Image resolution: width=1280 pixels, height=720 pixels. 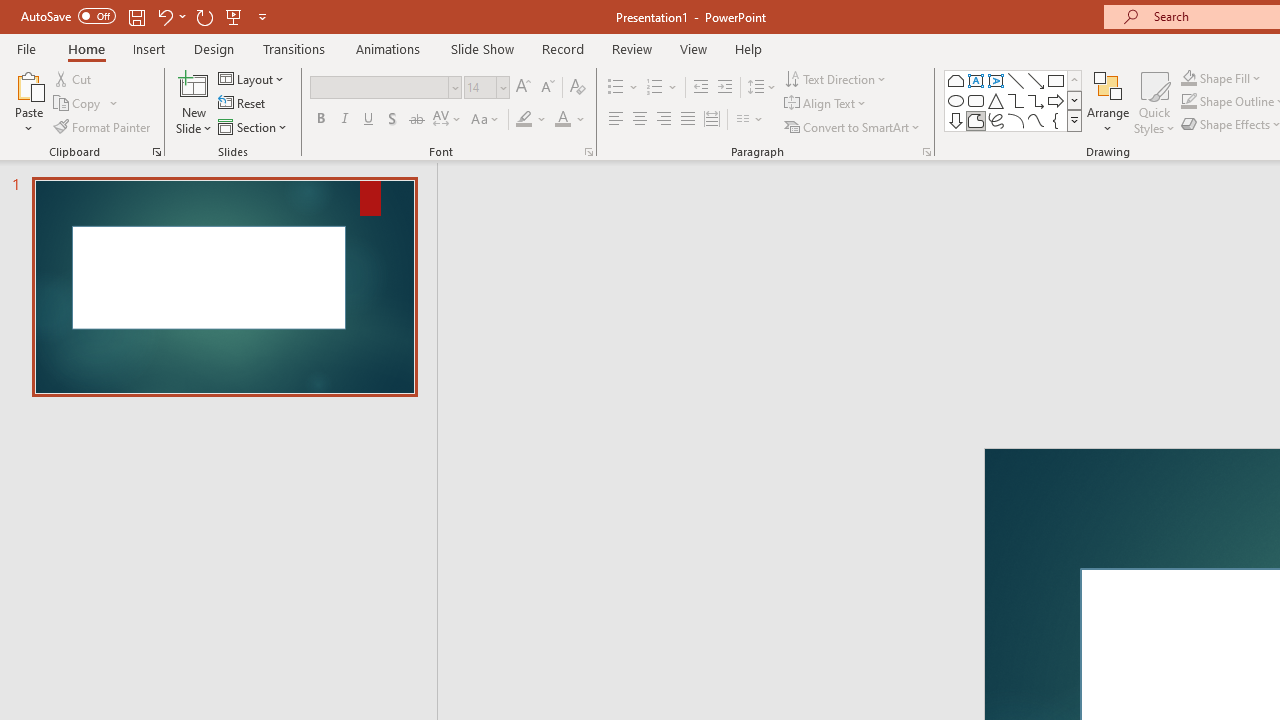 What do you see at coordinates (320, 120) in the screenshot?
I see `Bold` at bounding box center [320, 120].